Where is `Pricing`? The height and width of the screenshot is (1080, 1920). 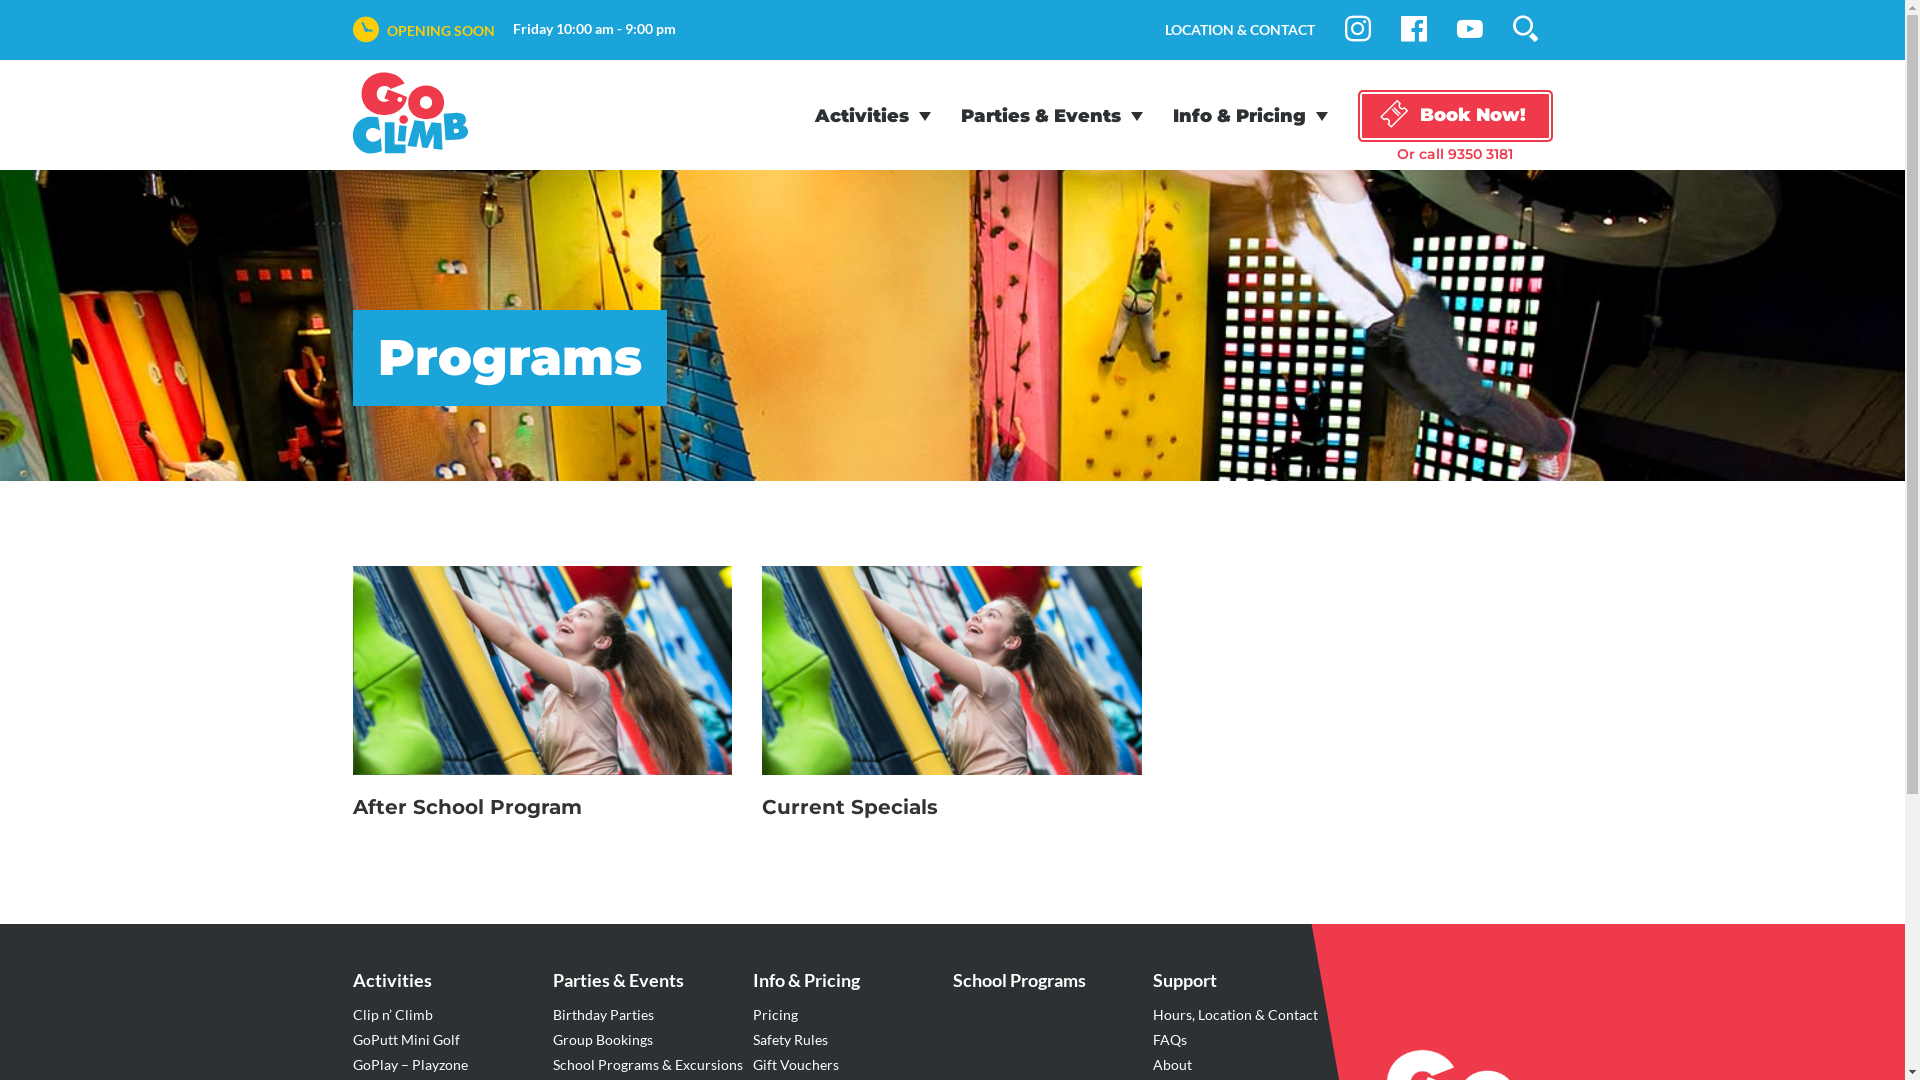 Pricing is located at coordinates (774, 1014).